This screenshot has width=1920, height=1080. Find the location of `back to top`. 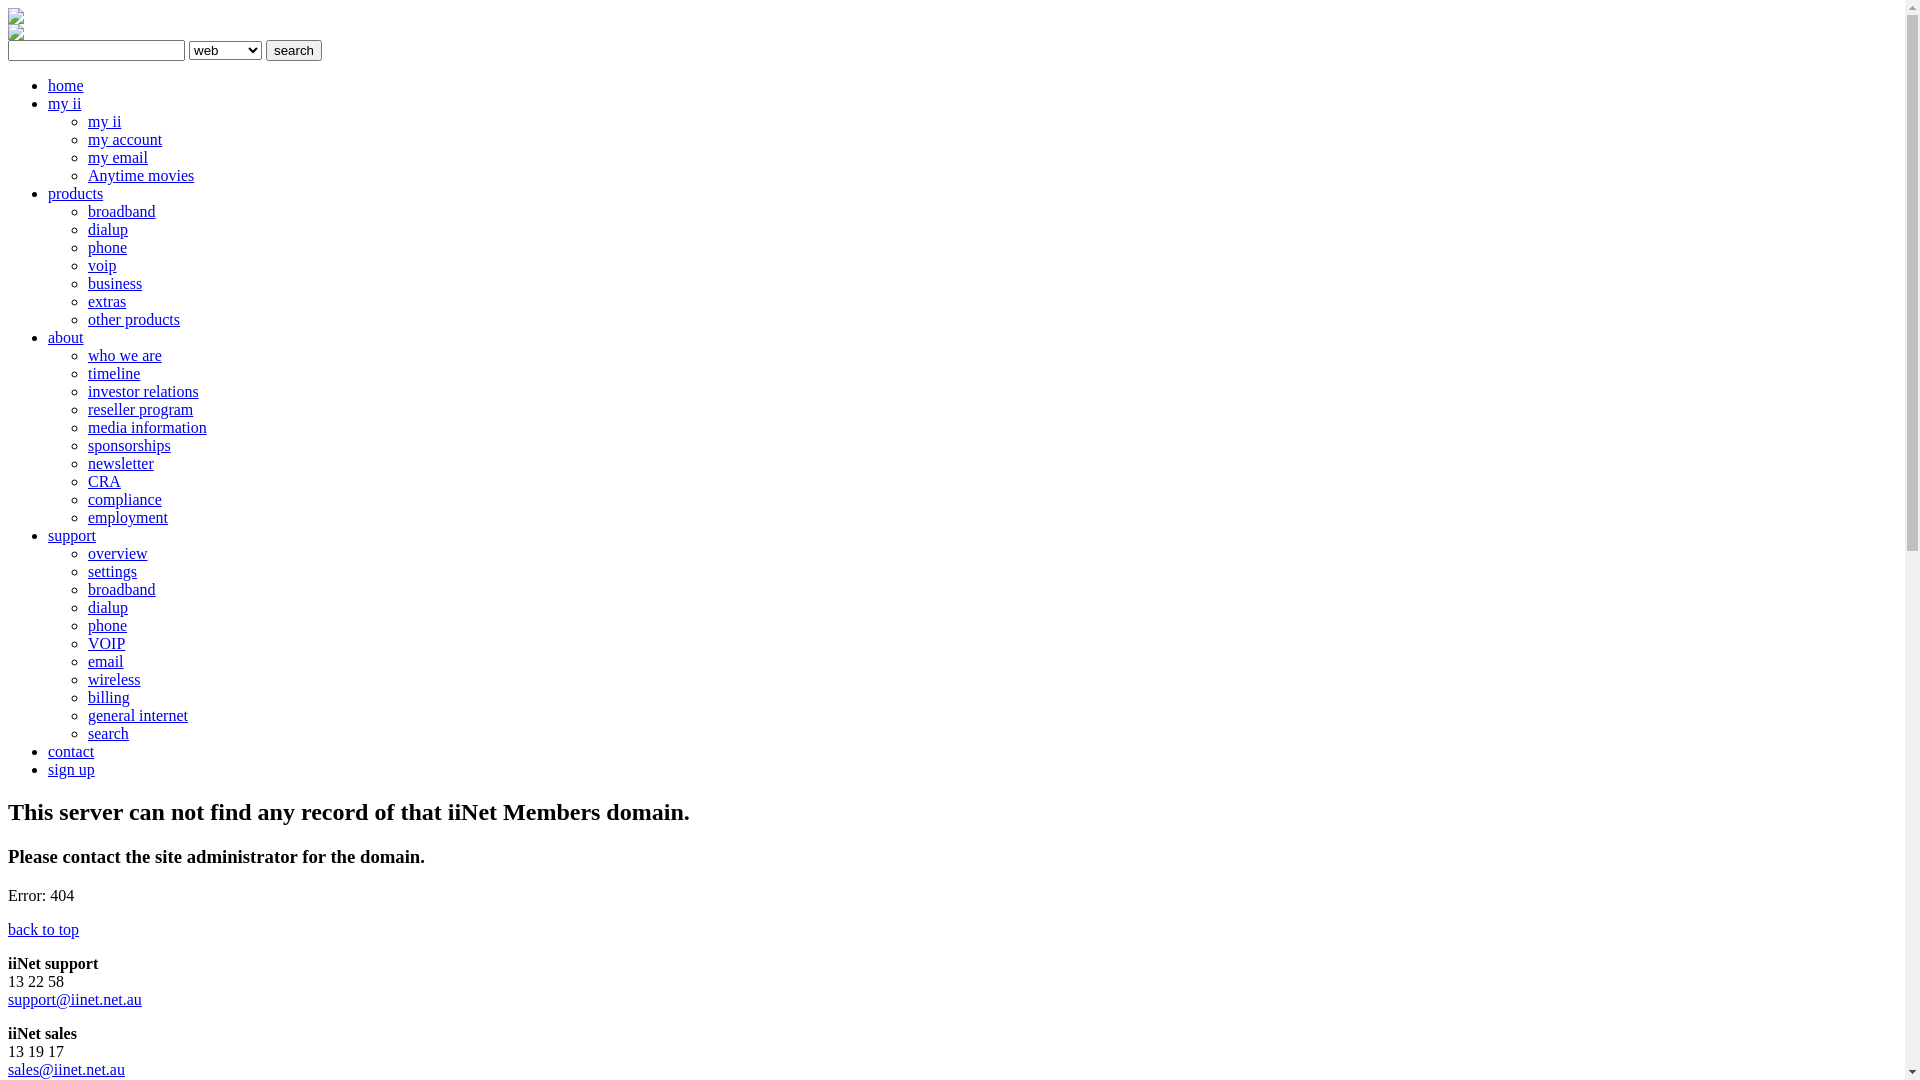

back to top is located at coordinates (44, 930).